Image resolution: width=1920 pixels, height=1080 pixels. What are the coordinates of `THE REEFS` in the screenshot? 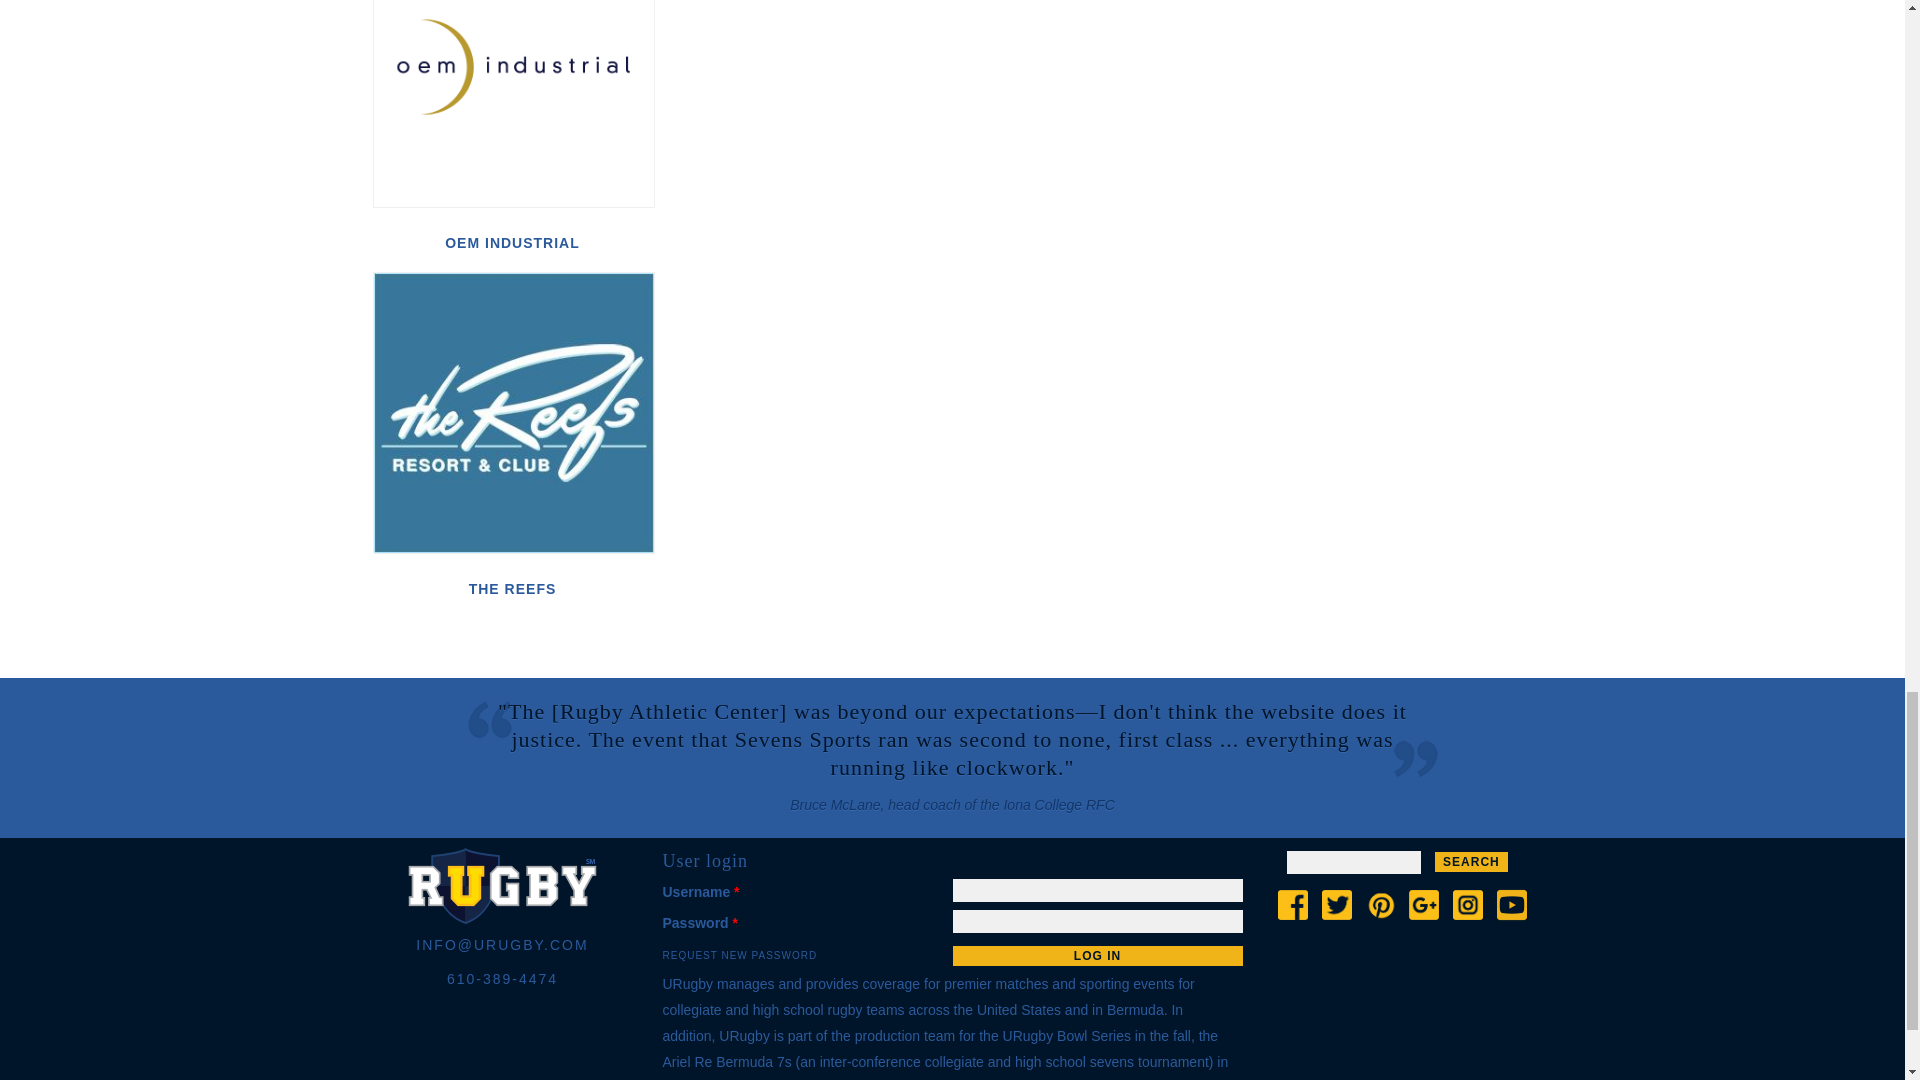 It's located at (512, 588).